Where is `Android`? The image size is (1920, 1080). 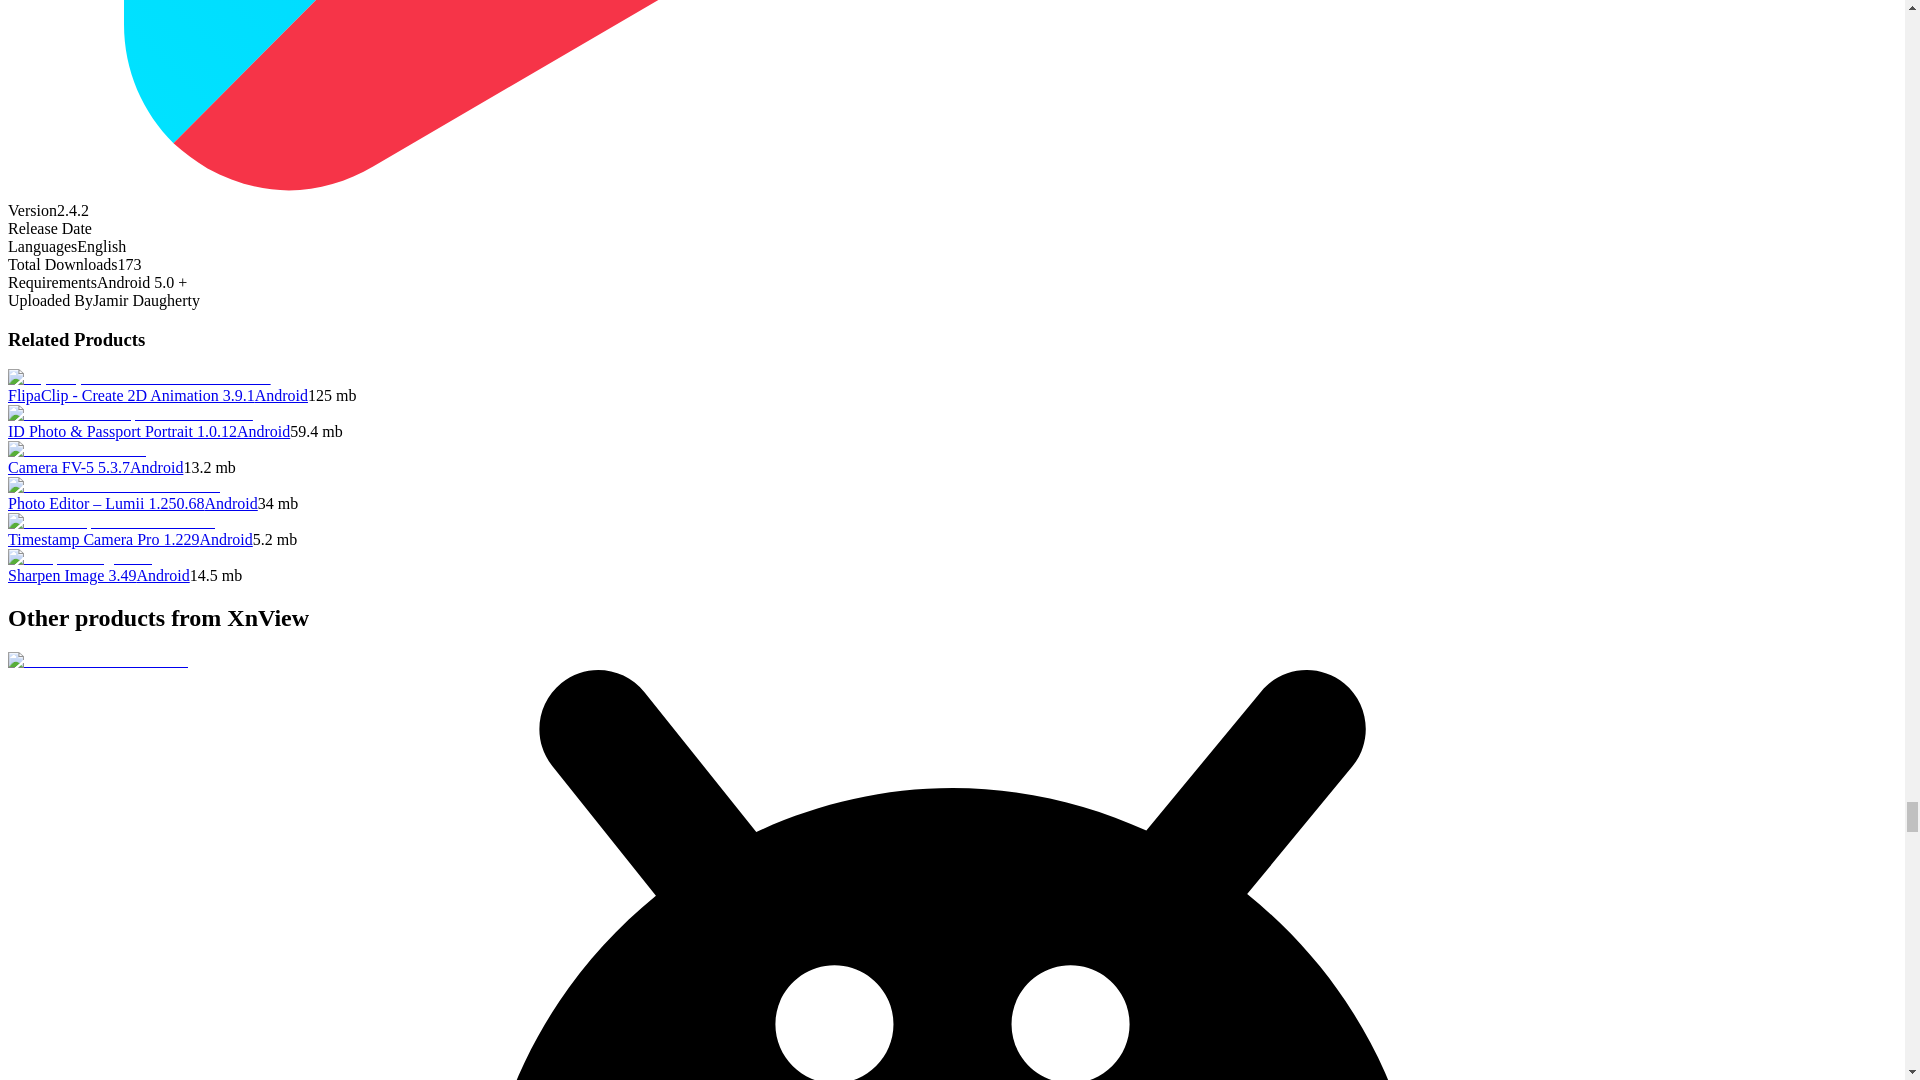
Android is located at coordinates (281, 394).